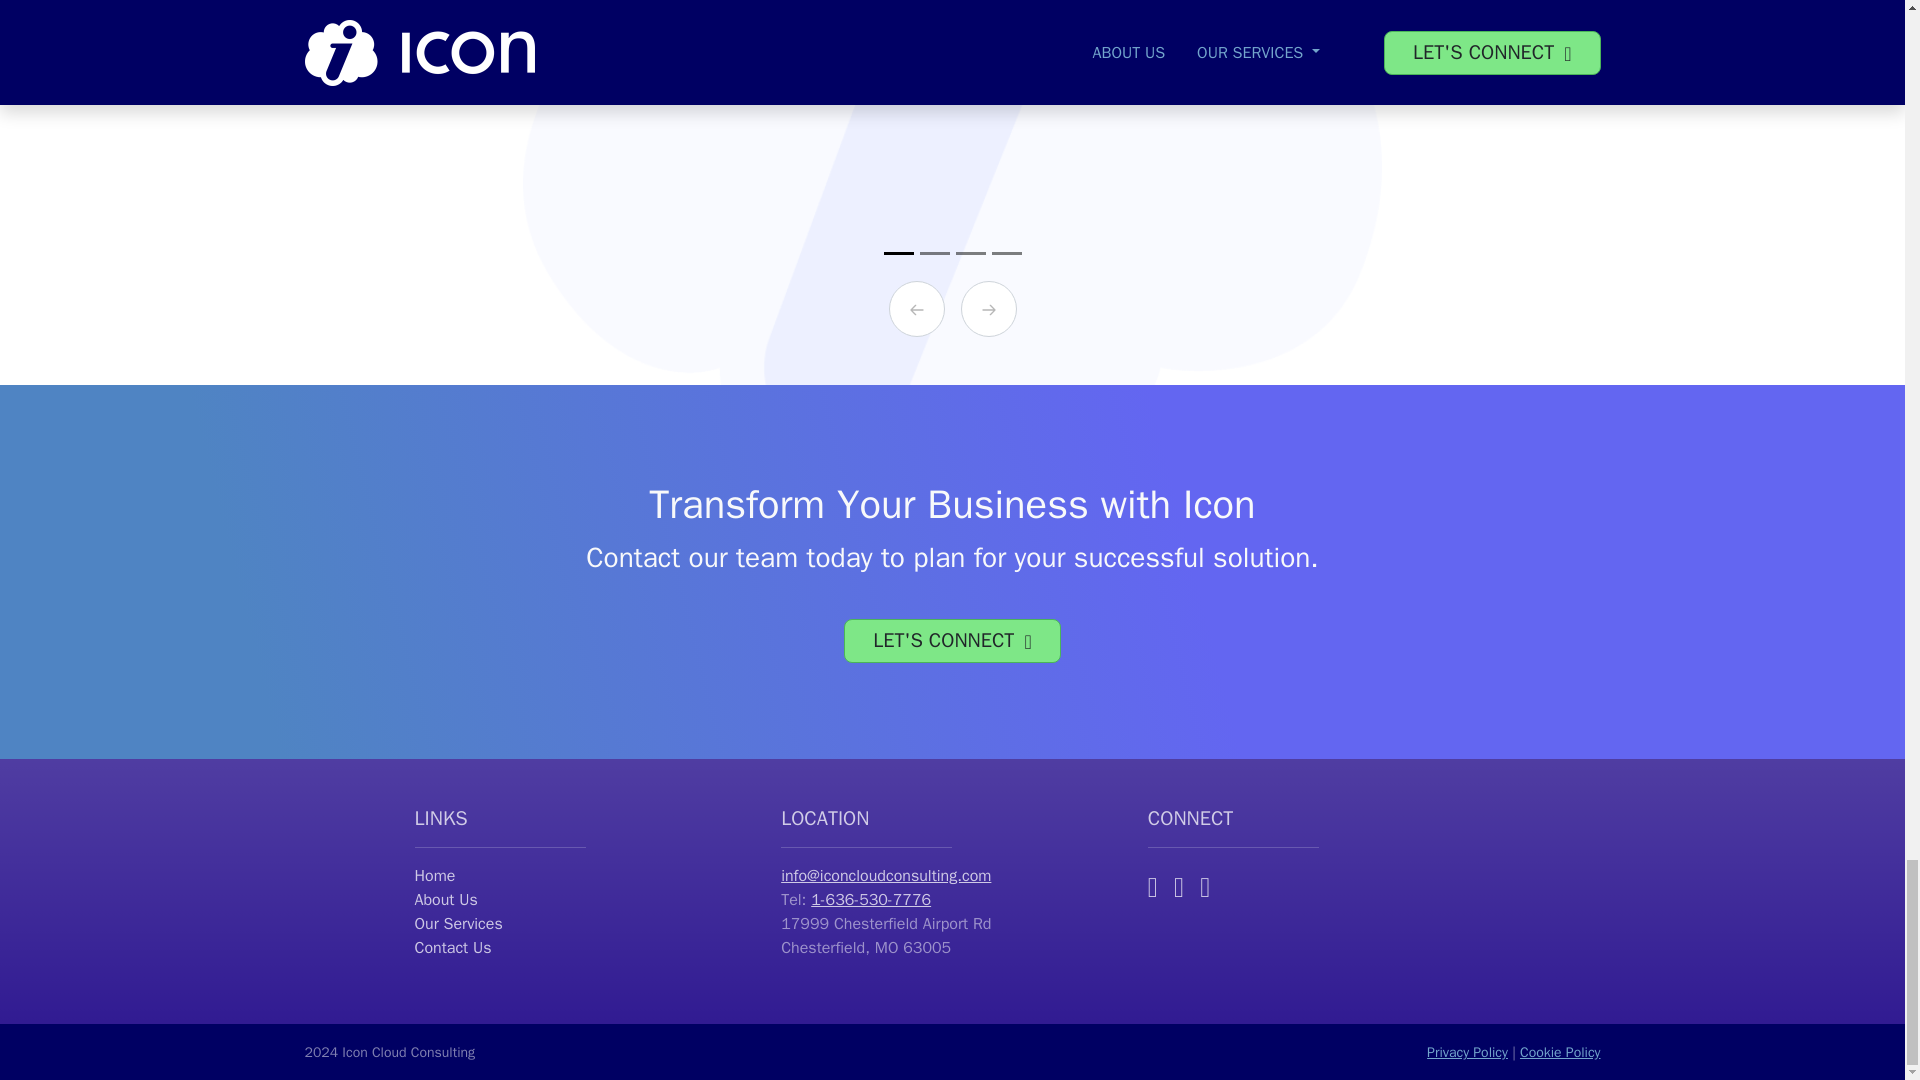 The height and width of the screenshot is (1080, 1920). Describe the element at coordinates (952, 640) in the screenshot. I see `LET'S CONNECT` at that location.